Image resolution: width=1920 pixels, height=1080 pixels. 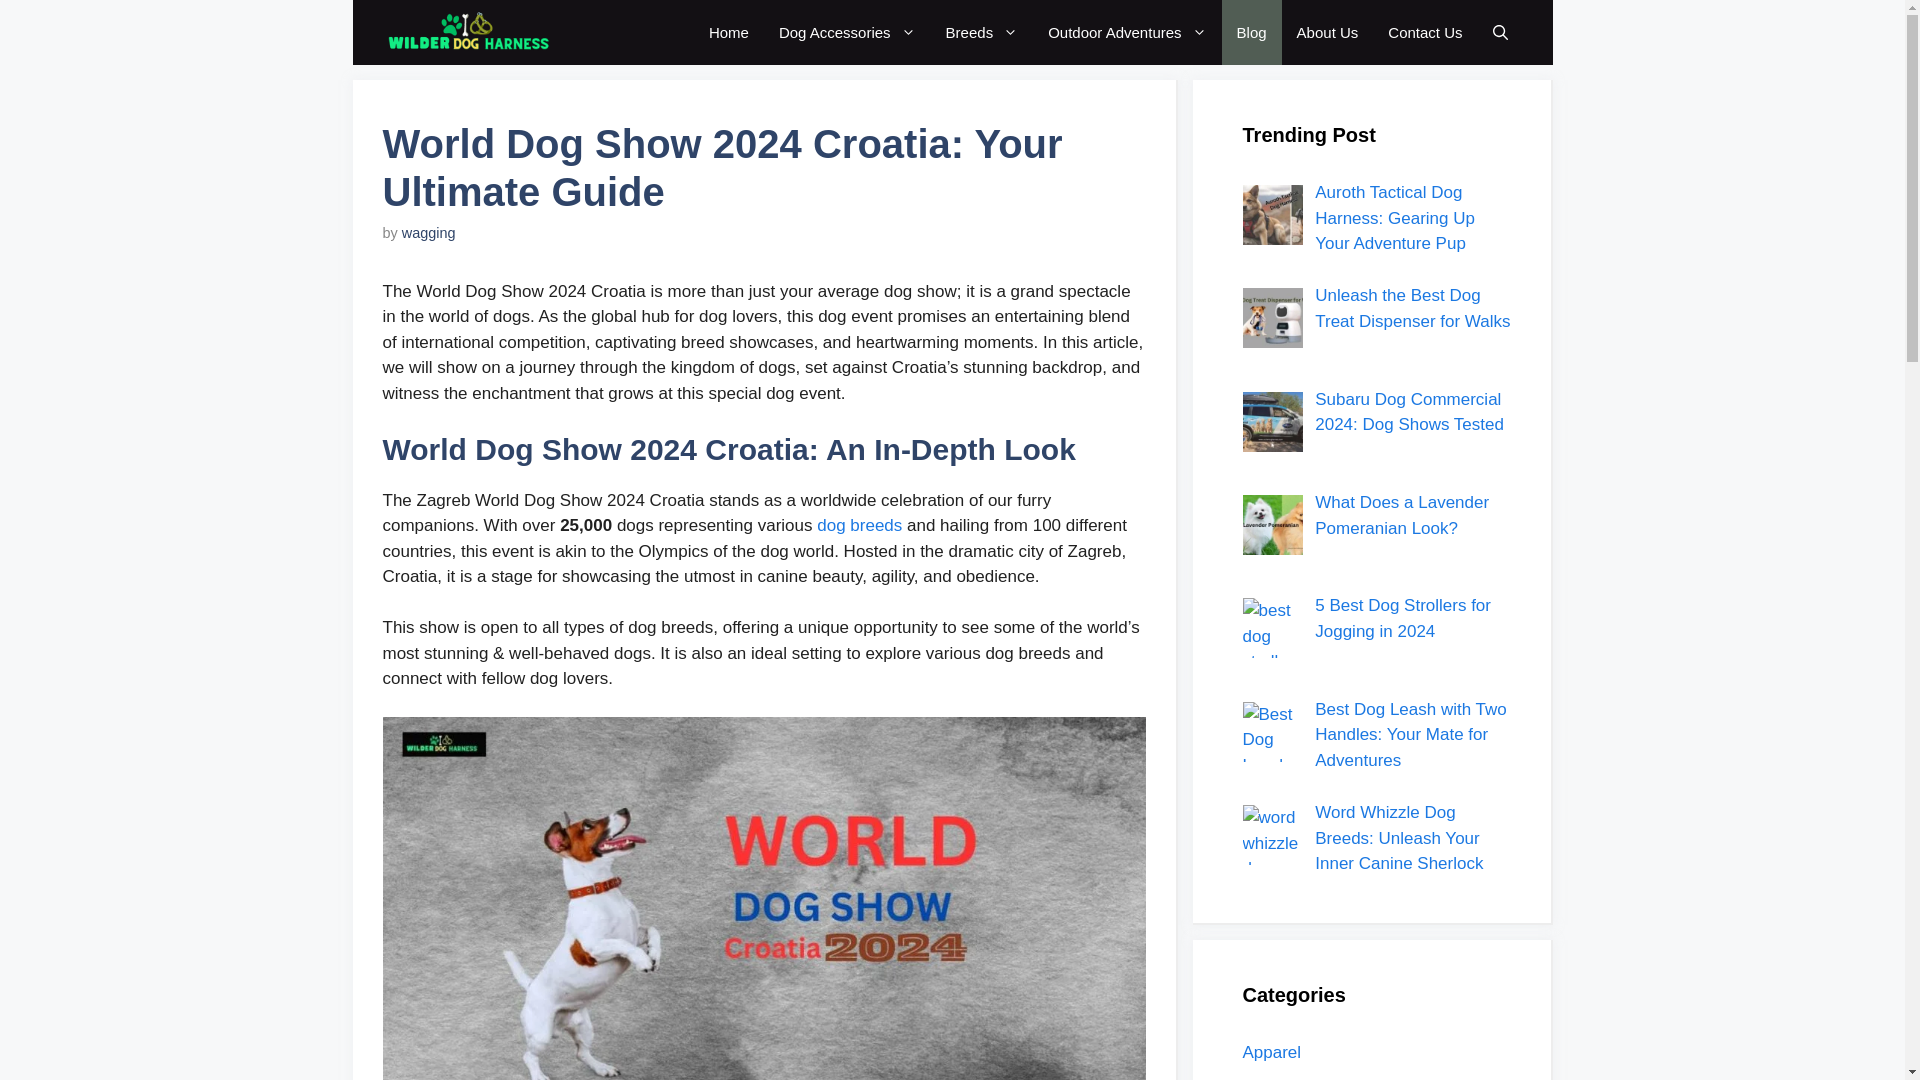 What do you see at coordinates (467, 32) in the screenshot?
I see `Wilder Dog Harness` at bounding box center [467, 32].